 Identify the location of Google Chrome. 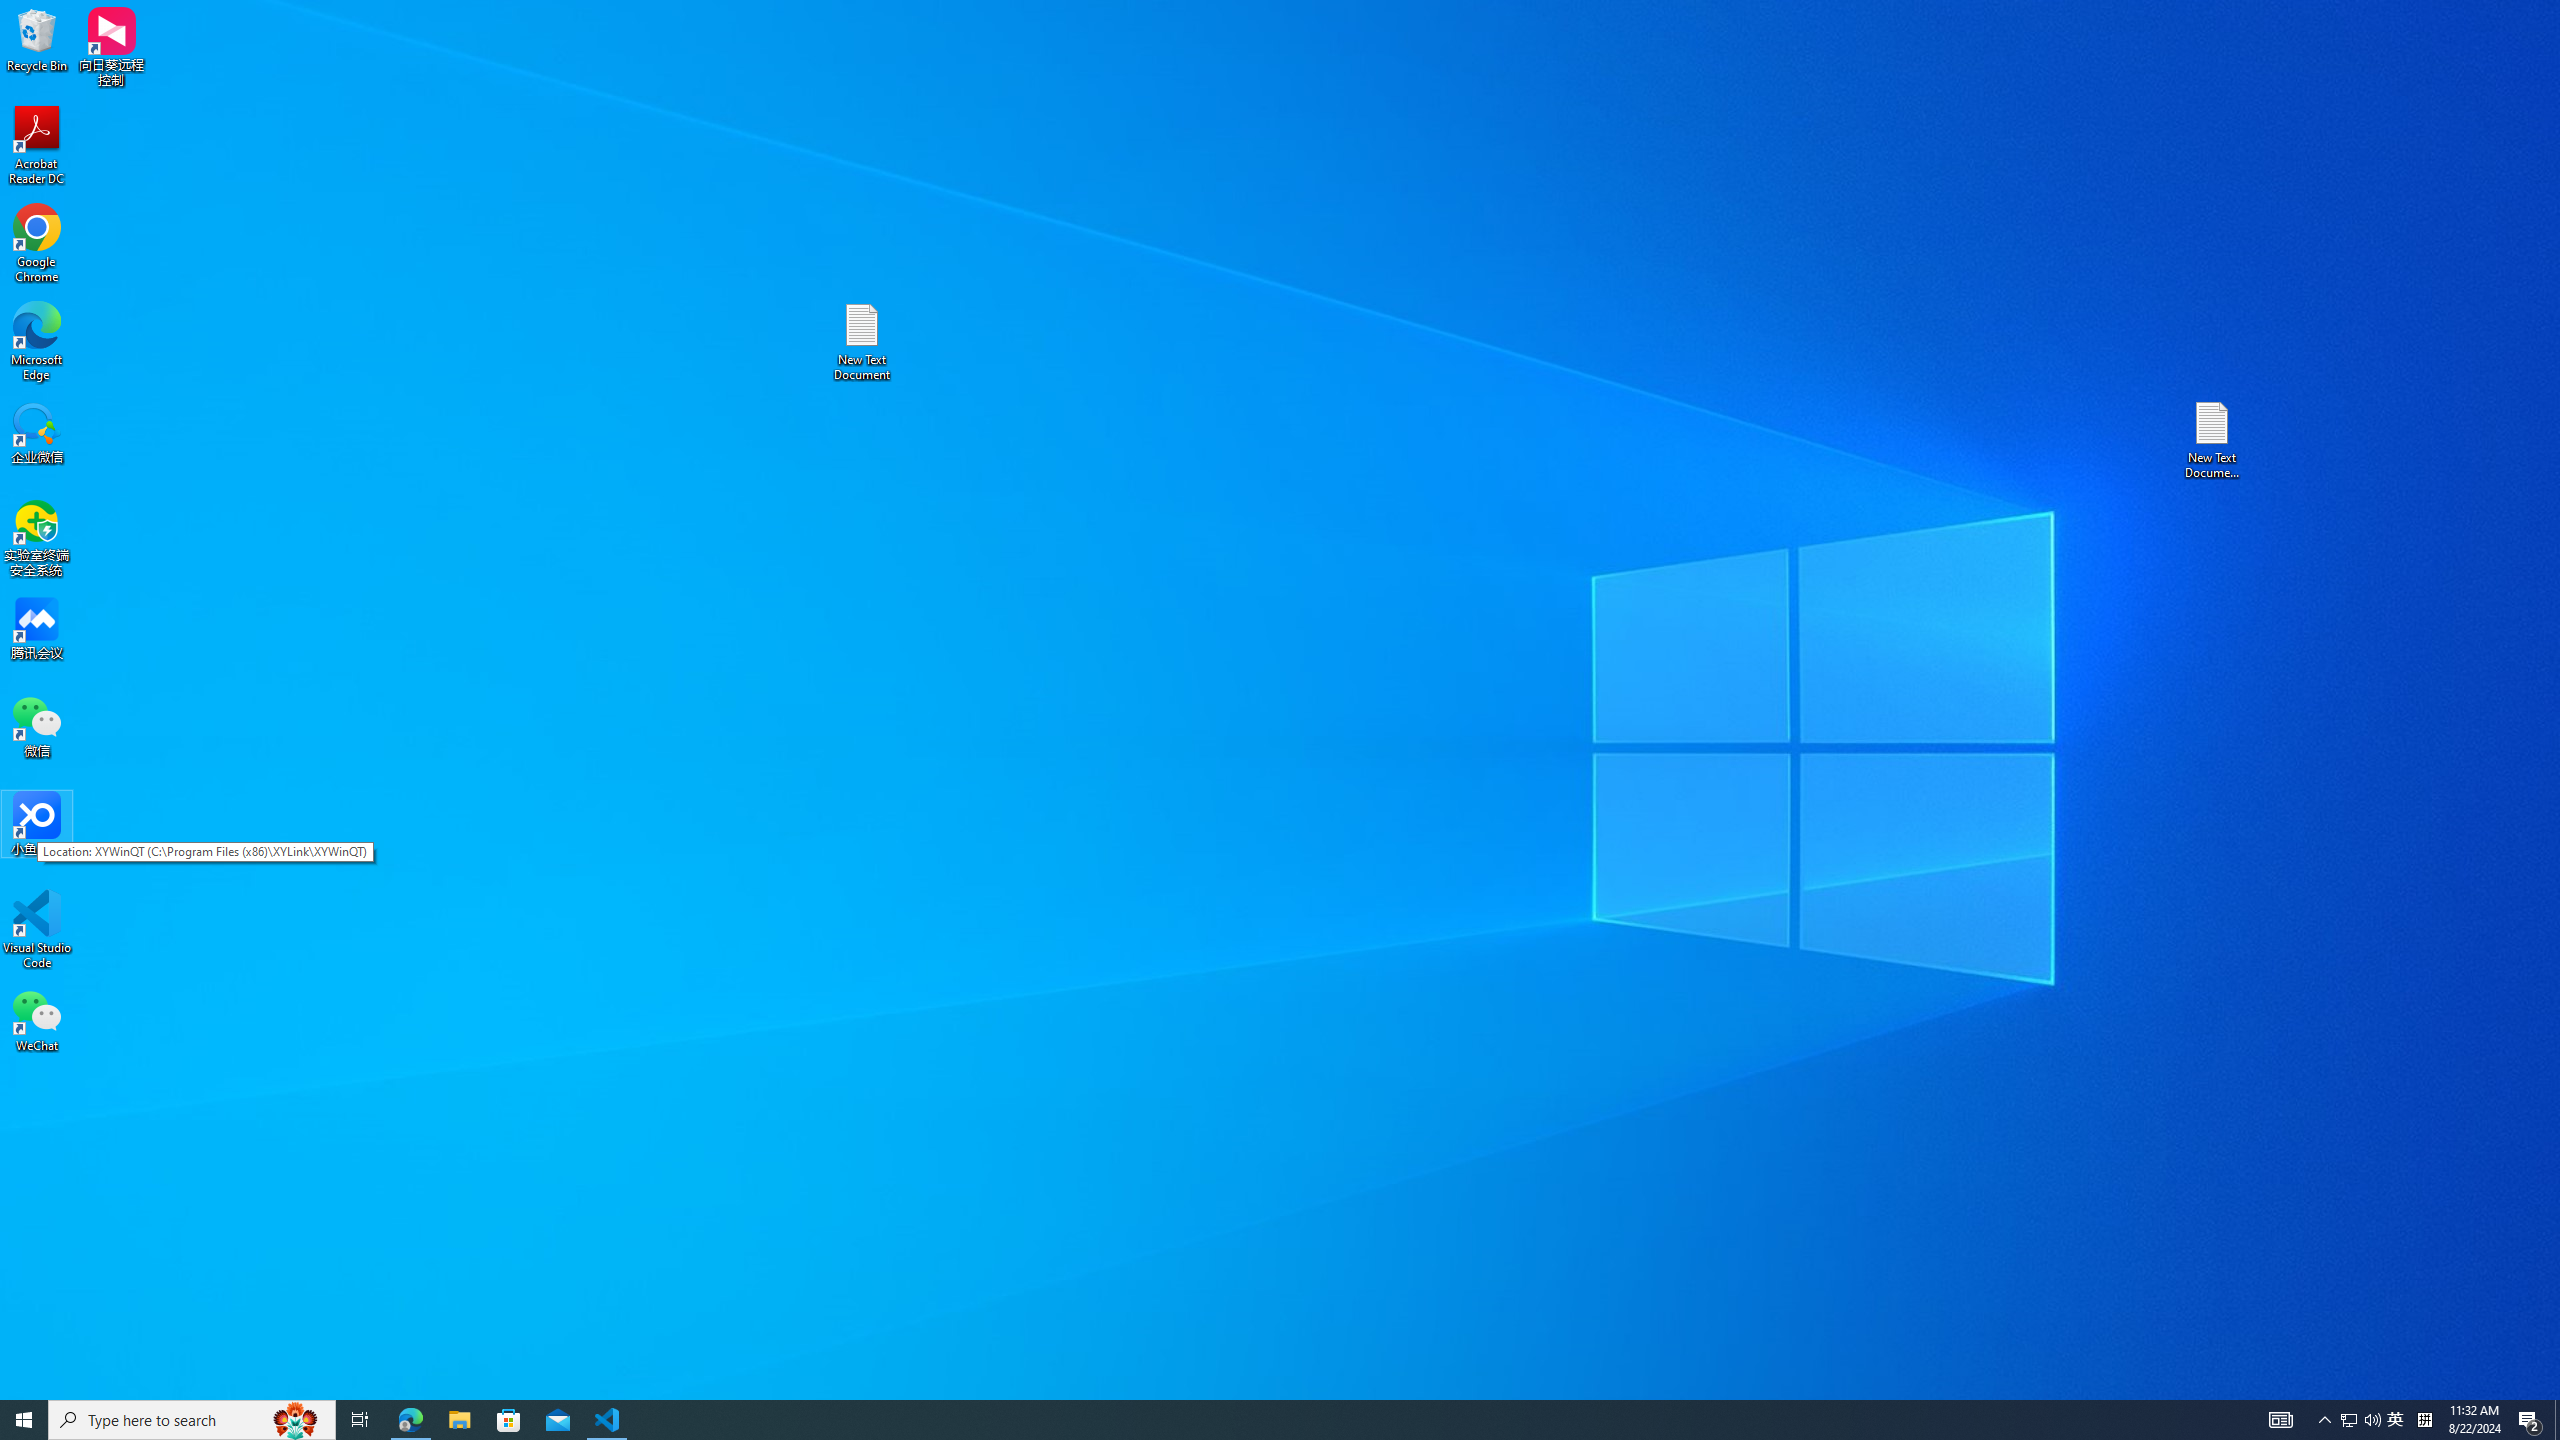
(2213, 440).